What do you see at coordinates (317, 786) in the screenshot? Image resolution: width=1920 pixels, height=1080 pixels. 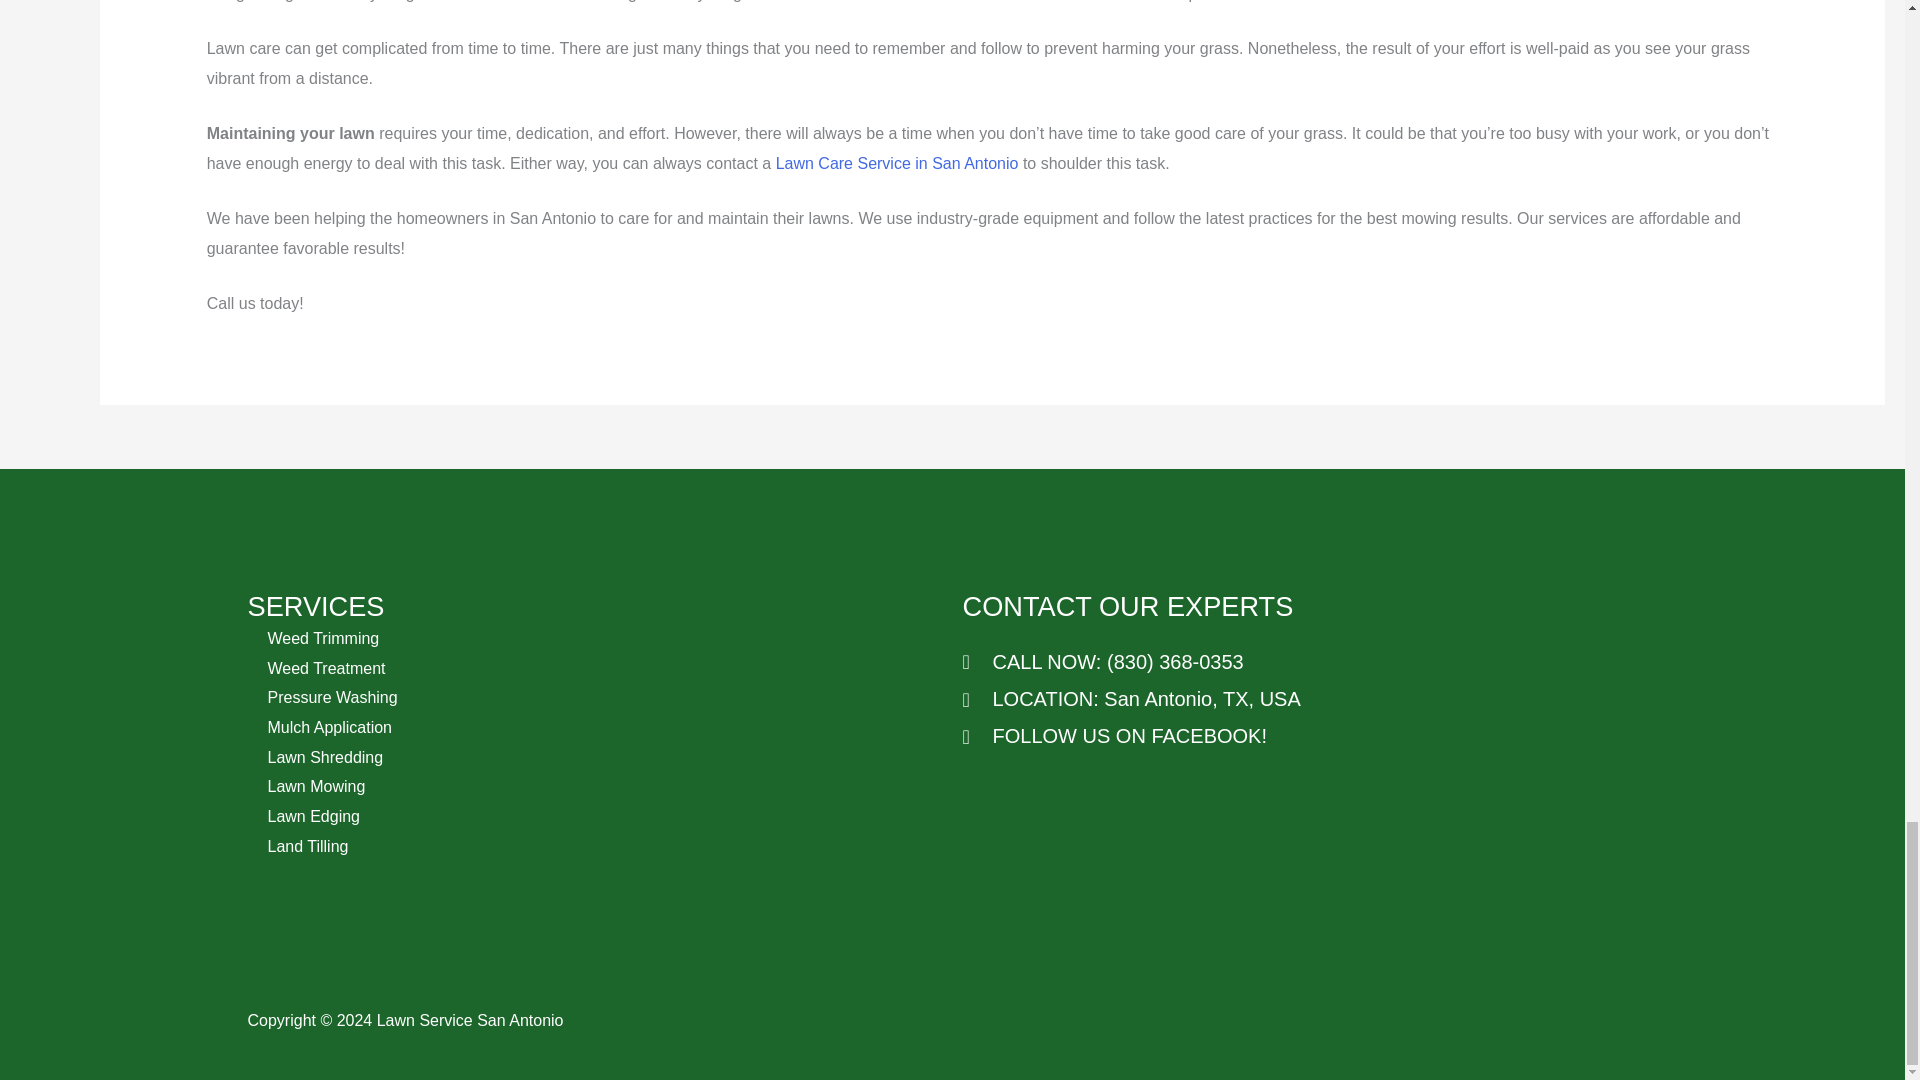 I see `Lawn Mowing` at bounding box center [317, 786].